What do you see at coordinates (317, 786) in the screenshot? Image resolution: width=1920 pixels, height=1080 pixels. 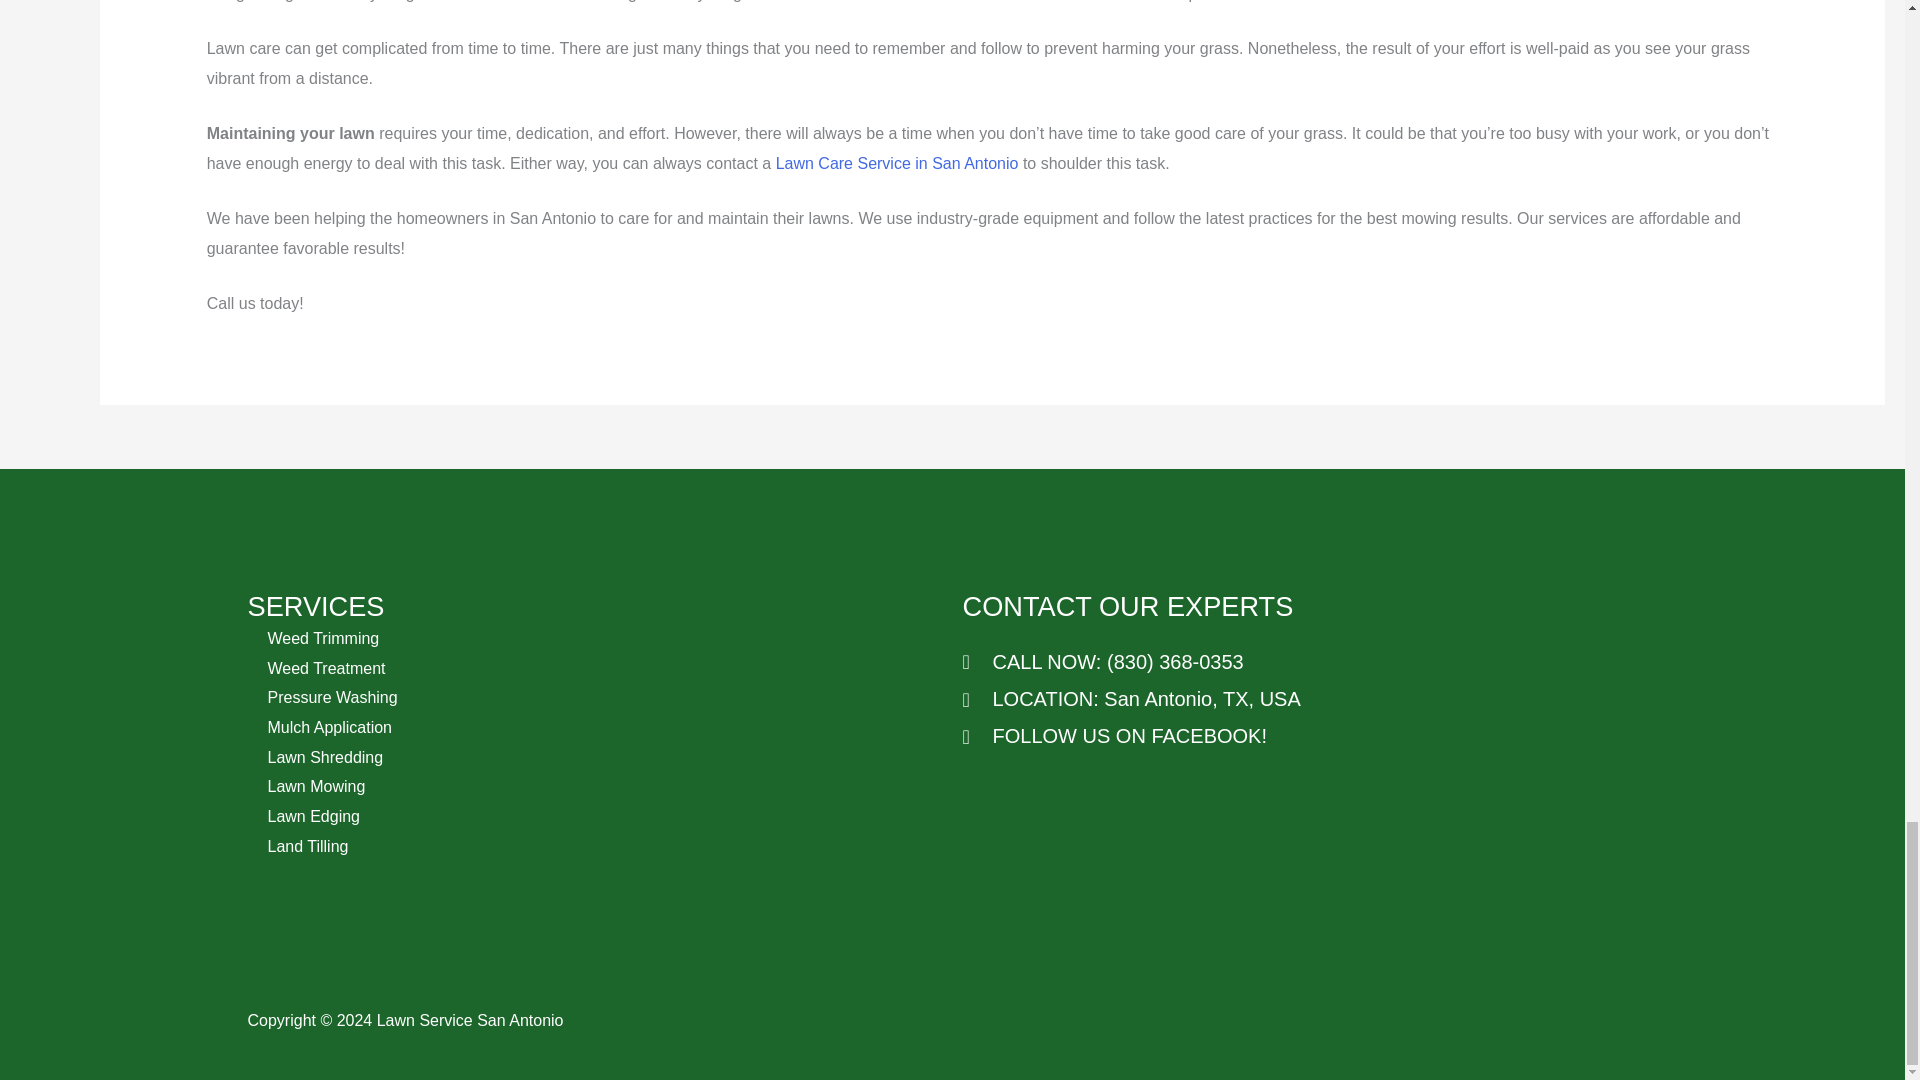 I see `Lawn Mowing` at bounding box center [317, 786].